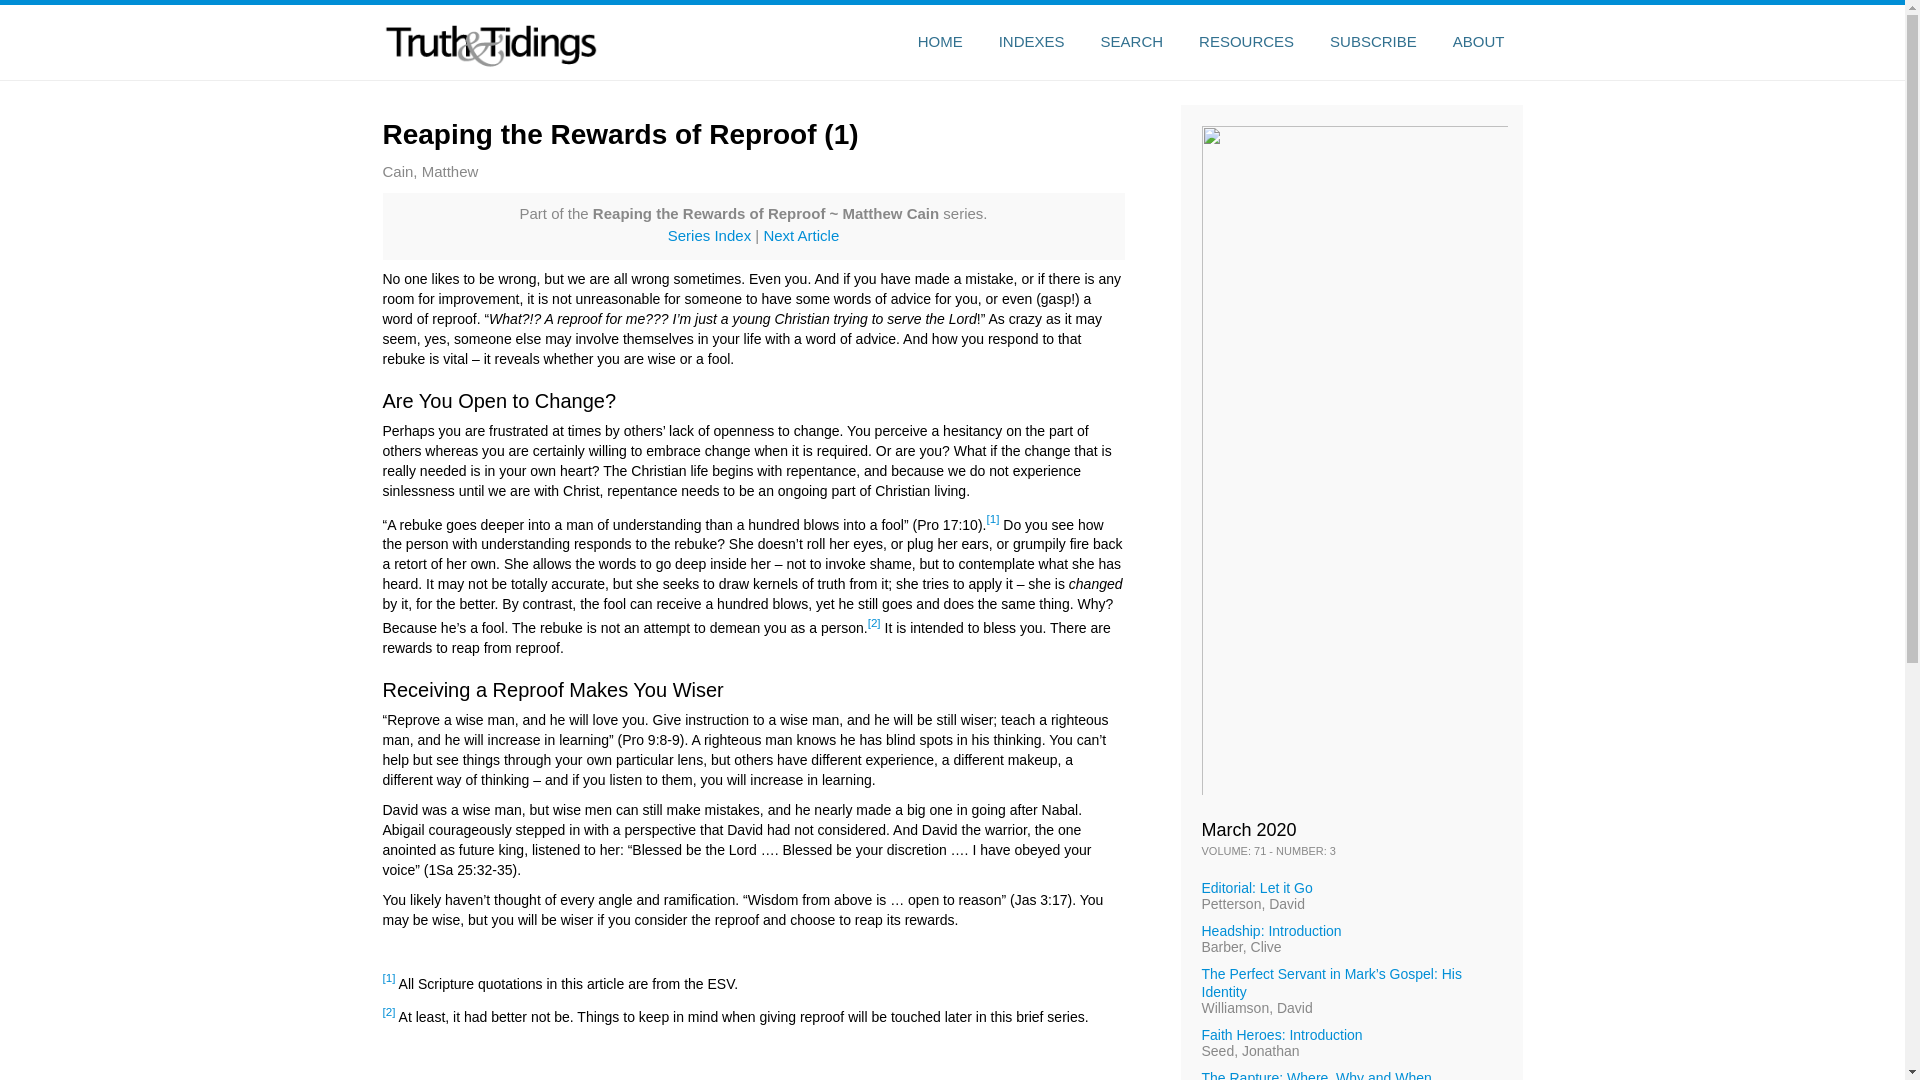 The height and width of the screenshot is (1080, 1920). I want to click on ABOUT, so click(1478, 42).